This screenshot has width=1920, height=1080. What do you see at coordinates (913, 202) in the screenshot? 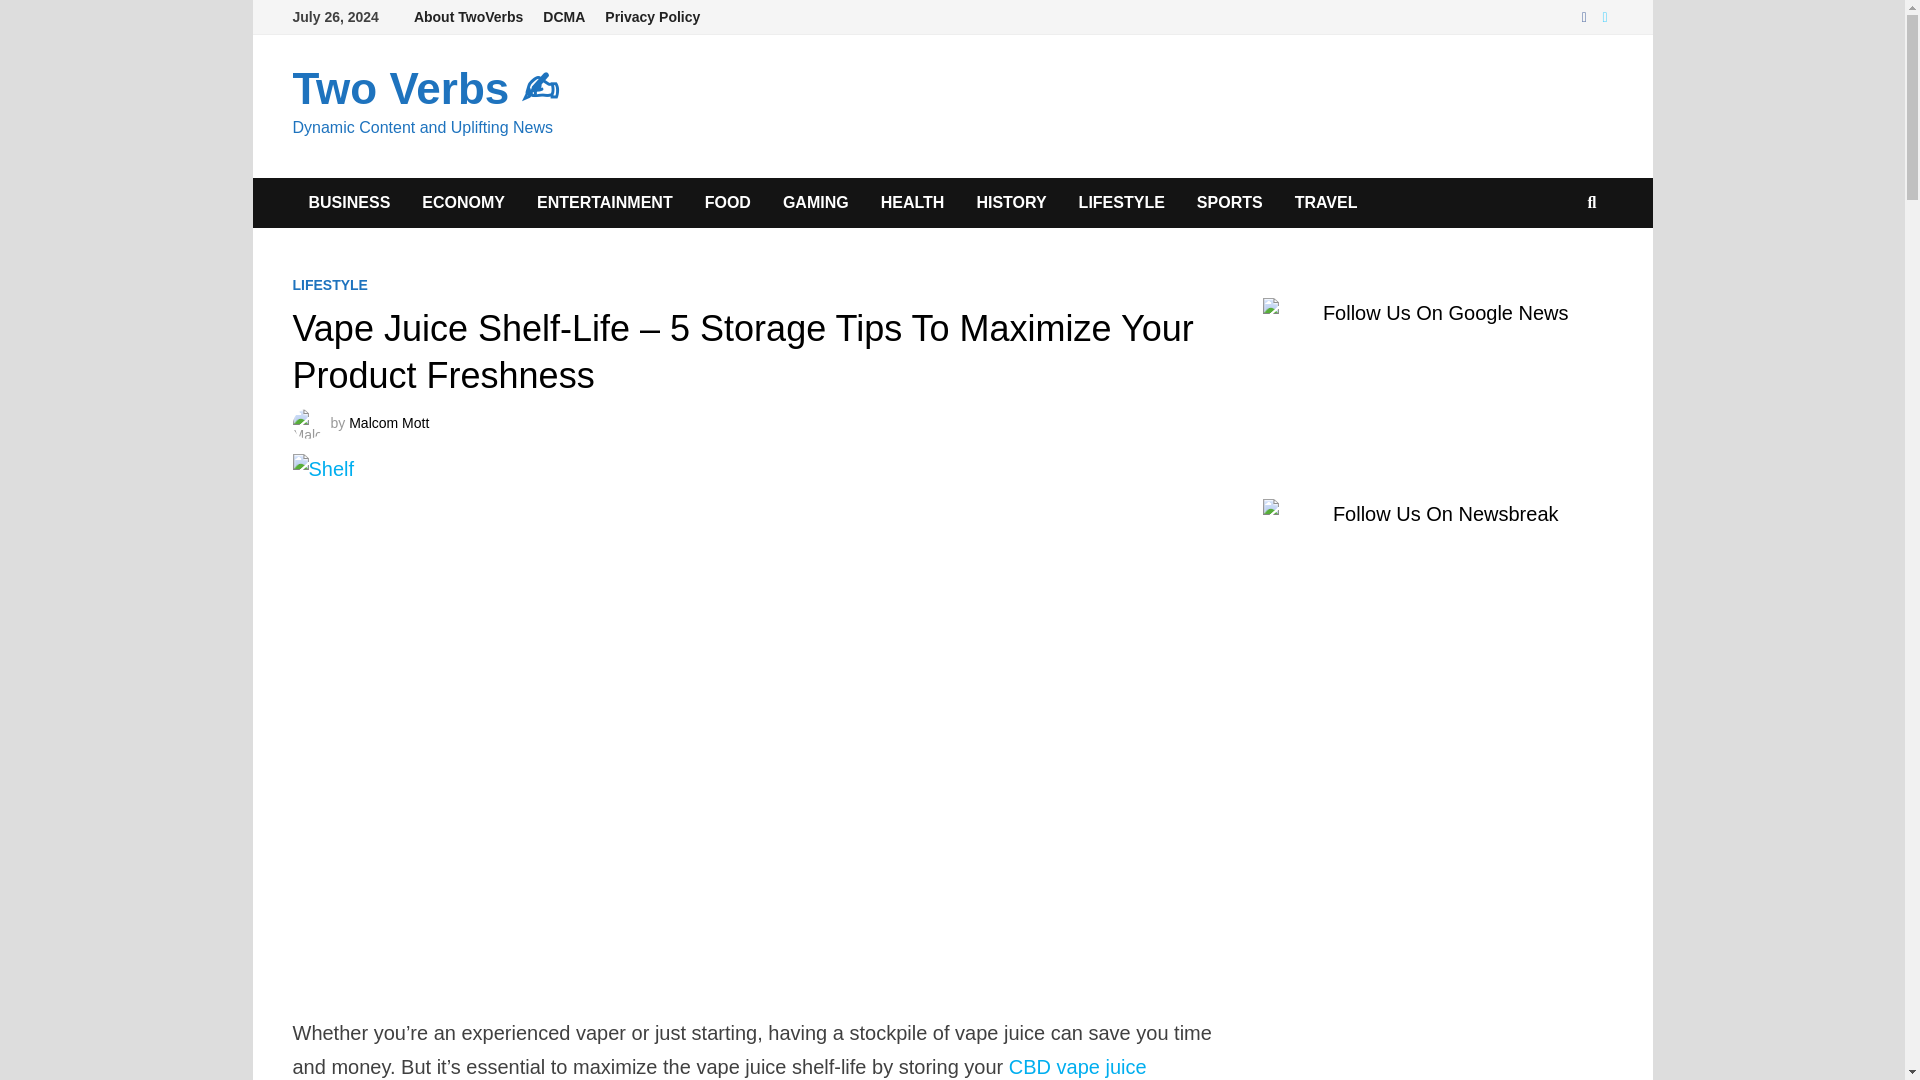
I see `HEALTH` at bounding box center [913, 202].